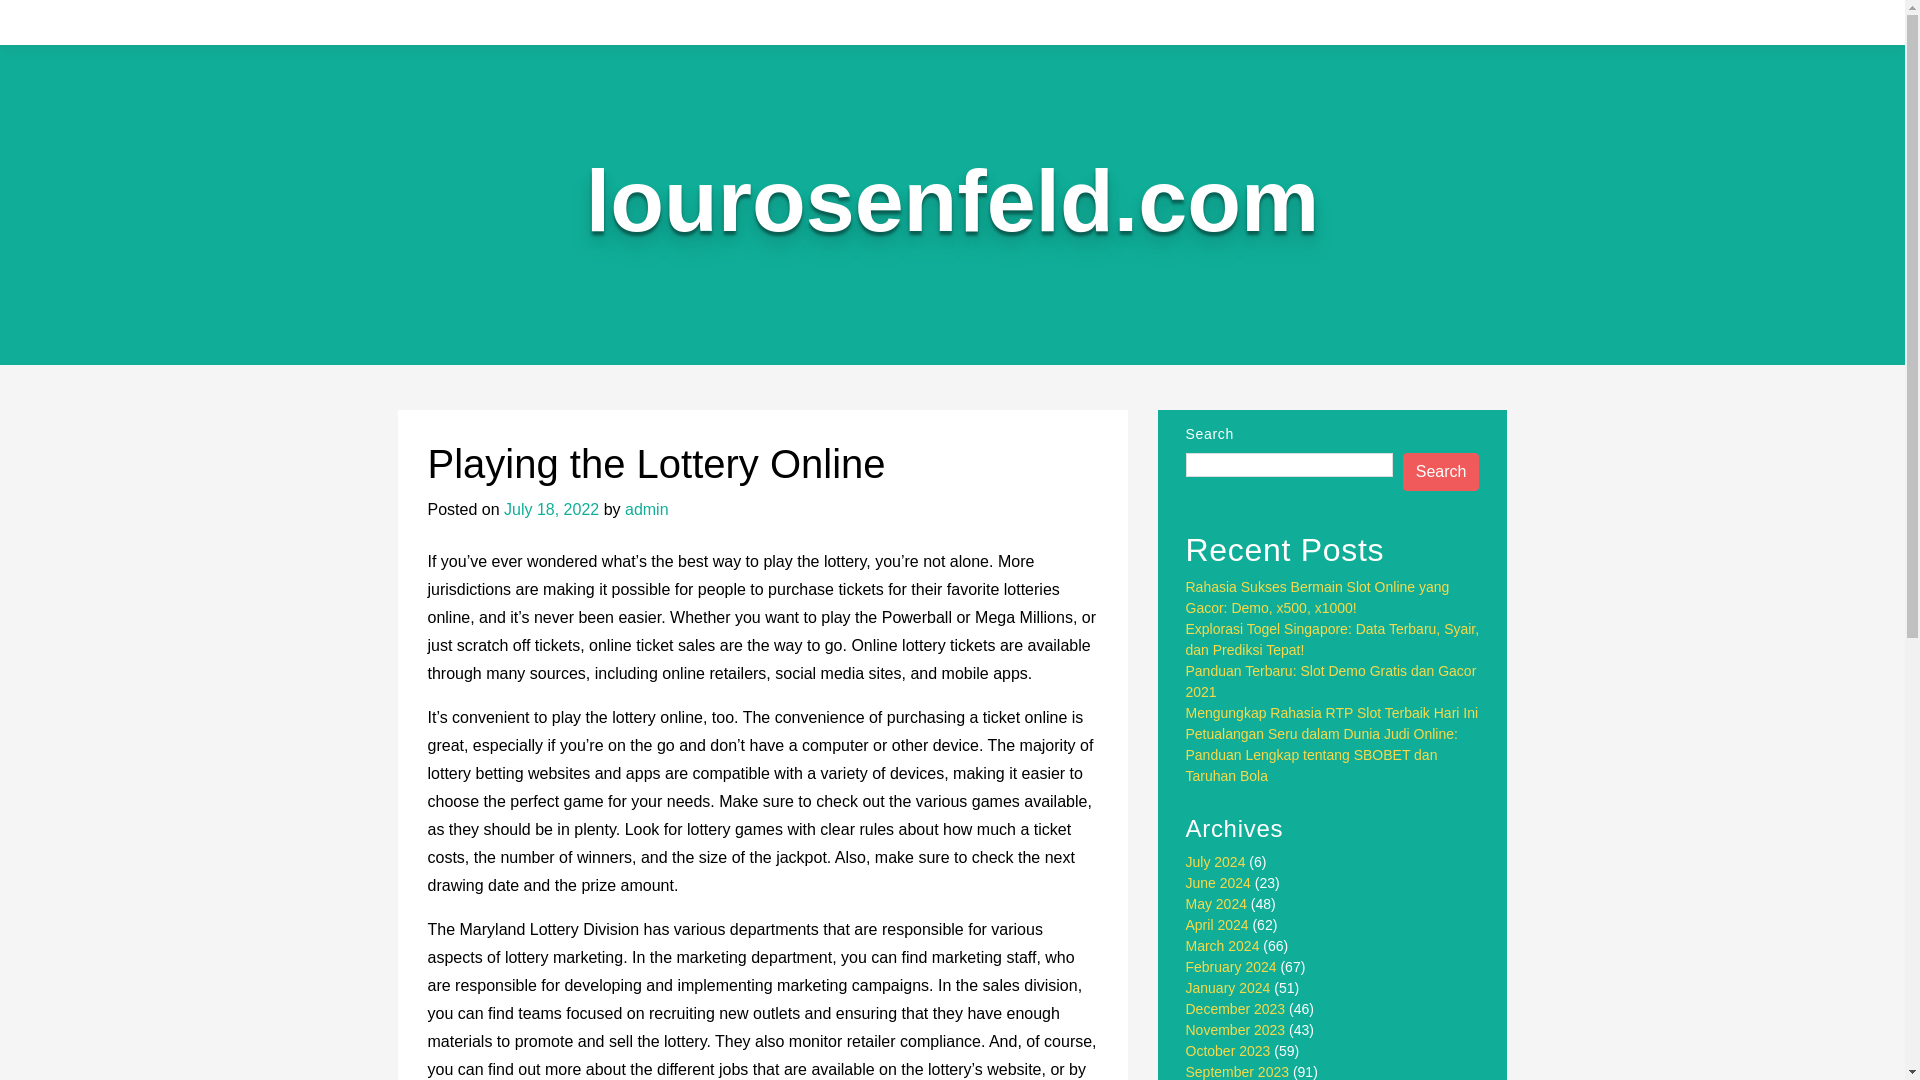  What do you see at coordinates (1238, 1072) in the screenshot?
I see `September 2023` at bounding box center [1238, 1072].